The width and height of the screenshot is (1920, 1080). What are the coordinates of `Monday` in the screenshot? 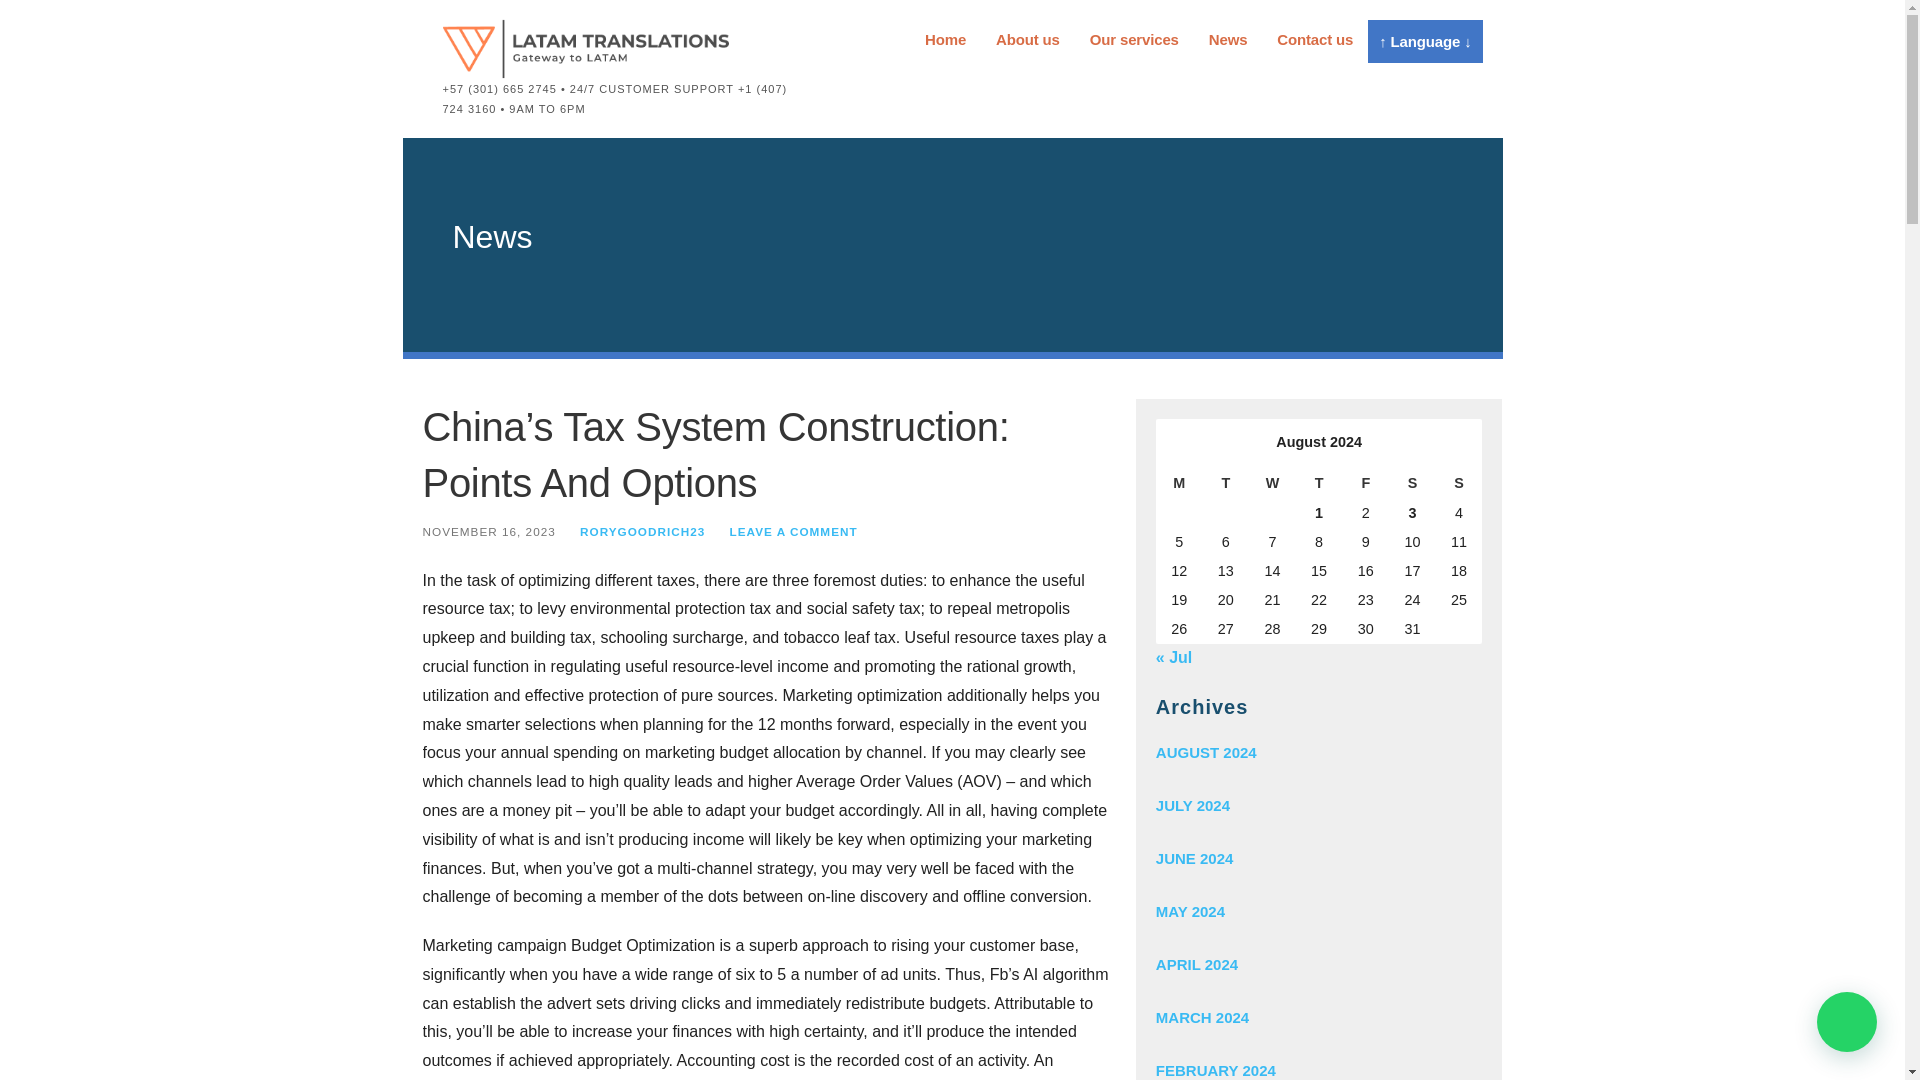 It's located at (1179, 483).